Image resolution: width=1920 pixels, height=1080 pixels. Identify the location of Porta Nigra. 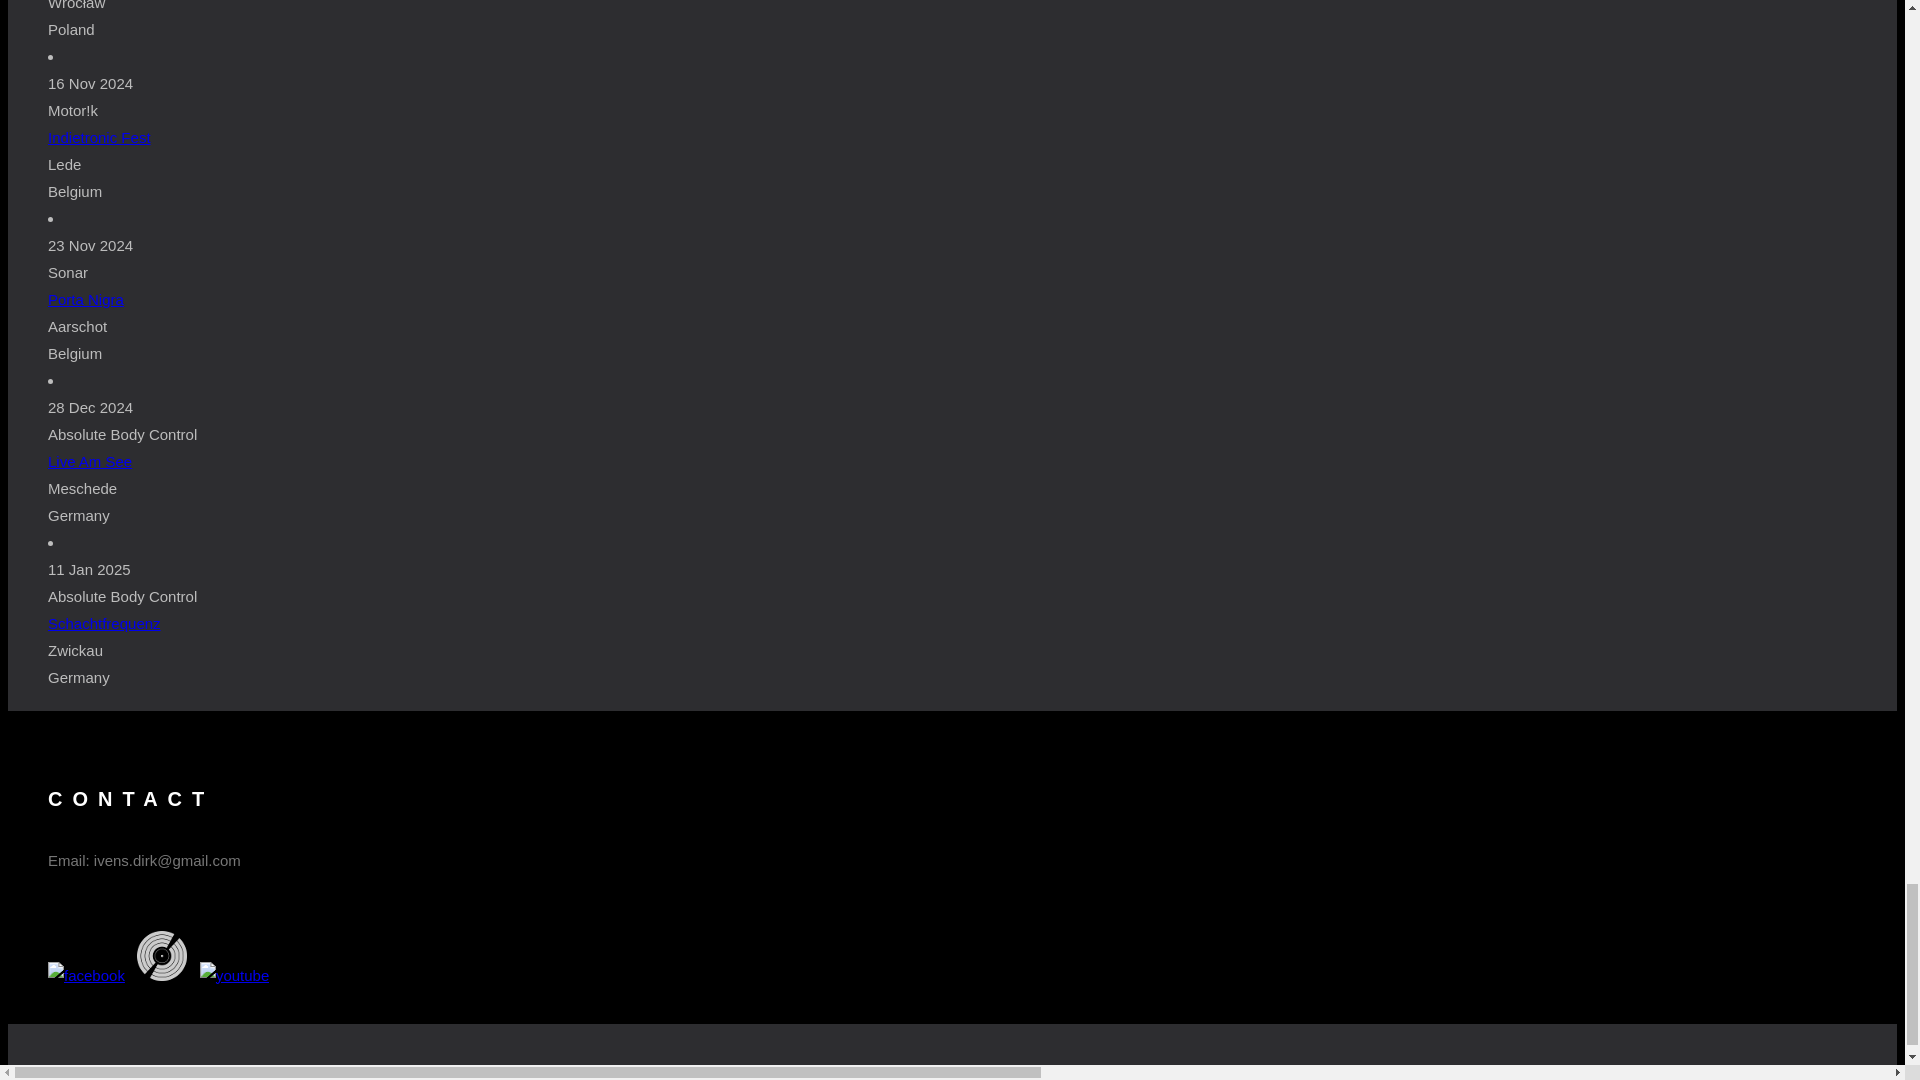
(86, 298).